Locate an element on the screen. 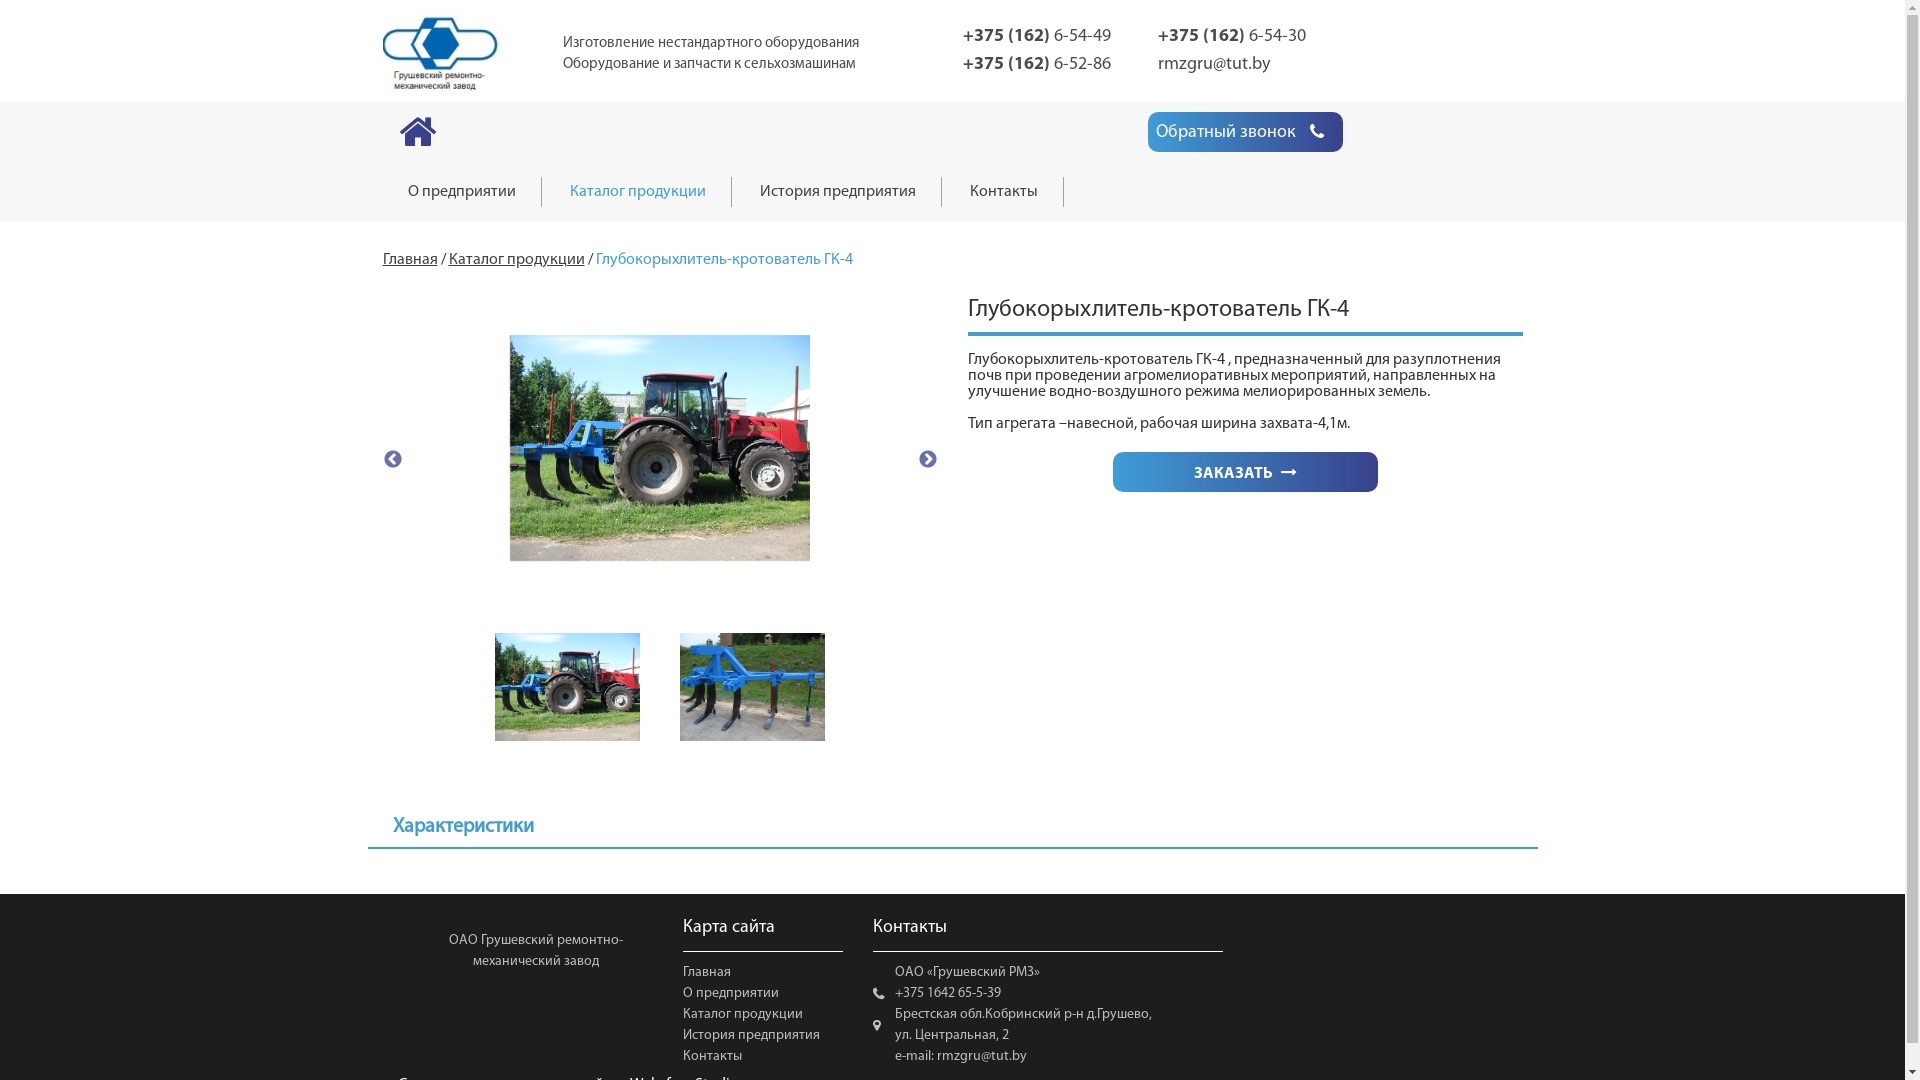  rmzgru@tut.by is located at coordinates (1214, 64).